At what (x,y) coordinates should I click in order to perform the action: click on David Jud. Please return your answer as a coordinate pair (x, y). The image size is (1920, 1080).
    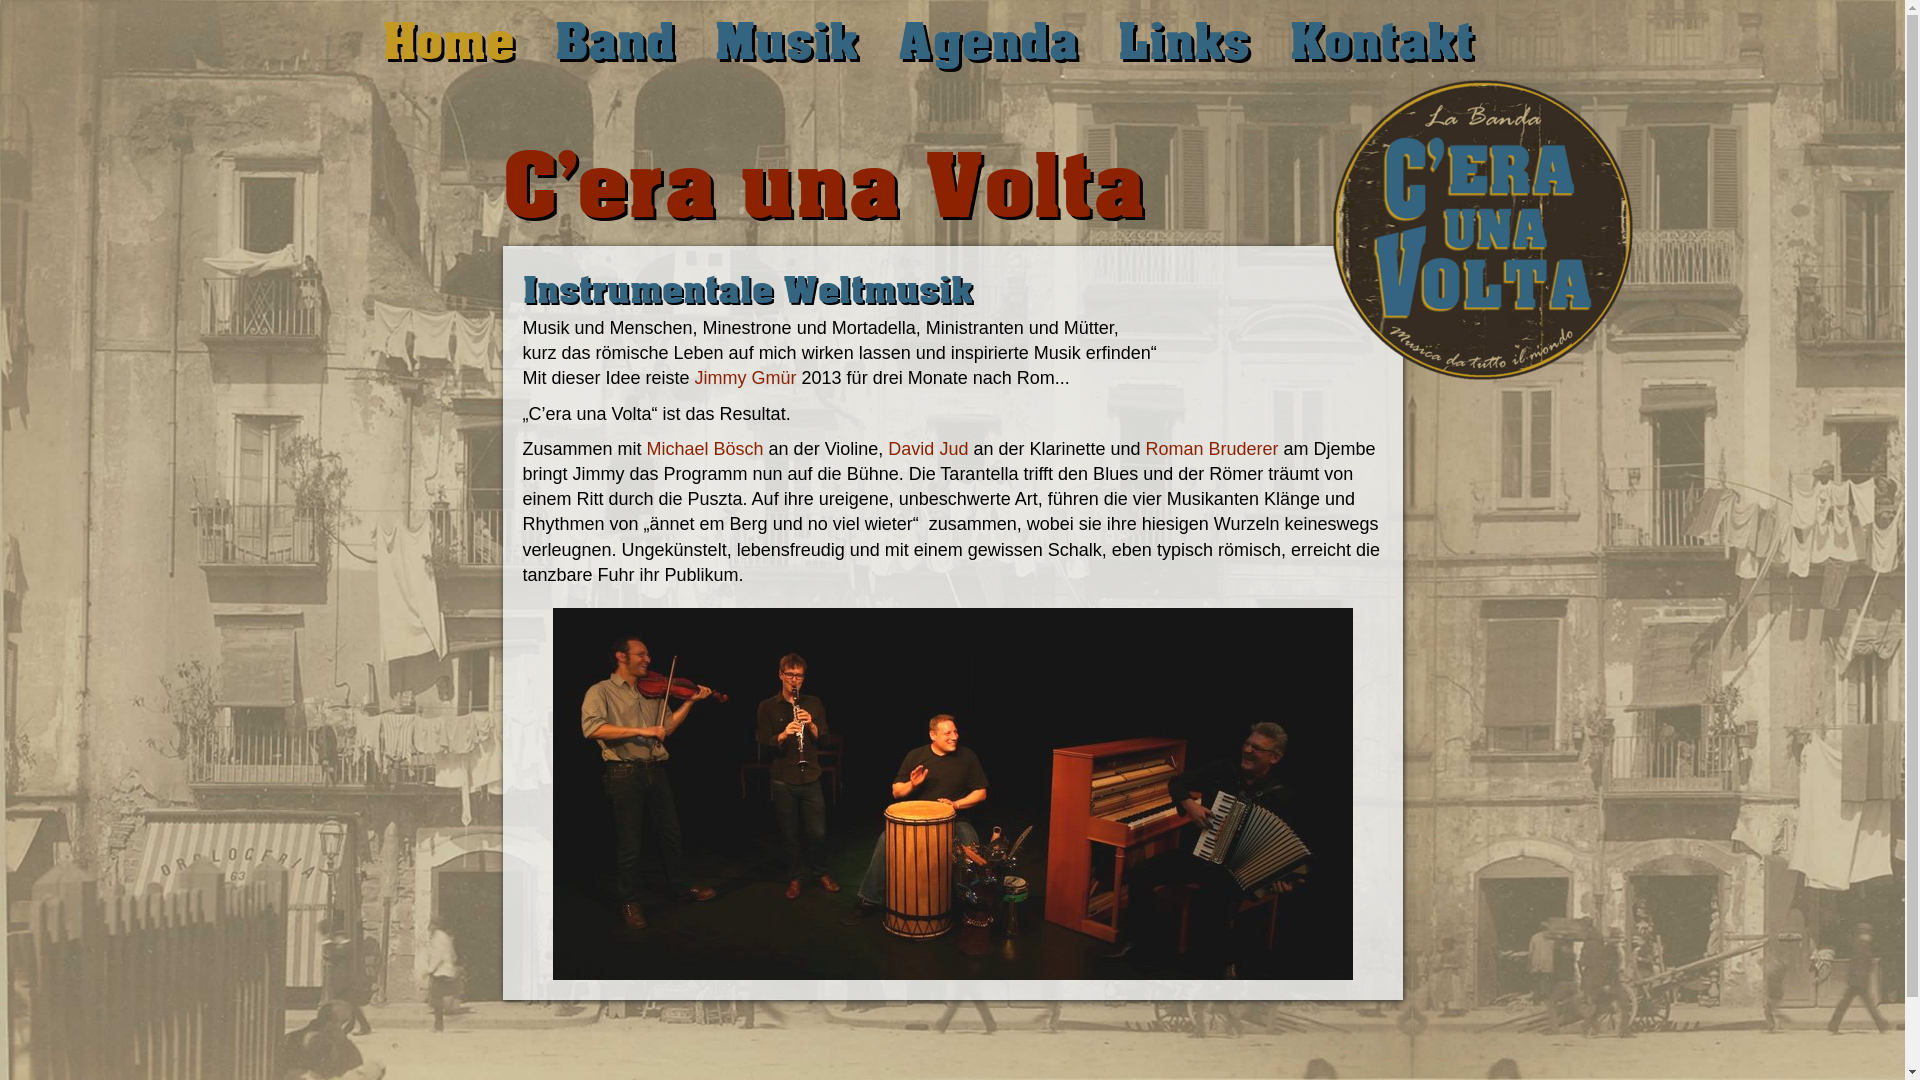
    Looking at the image, I should click on (928, 449).